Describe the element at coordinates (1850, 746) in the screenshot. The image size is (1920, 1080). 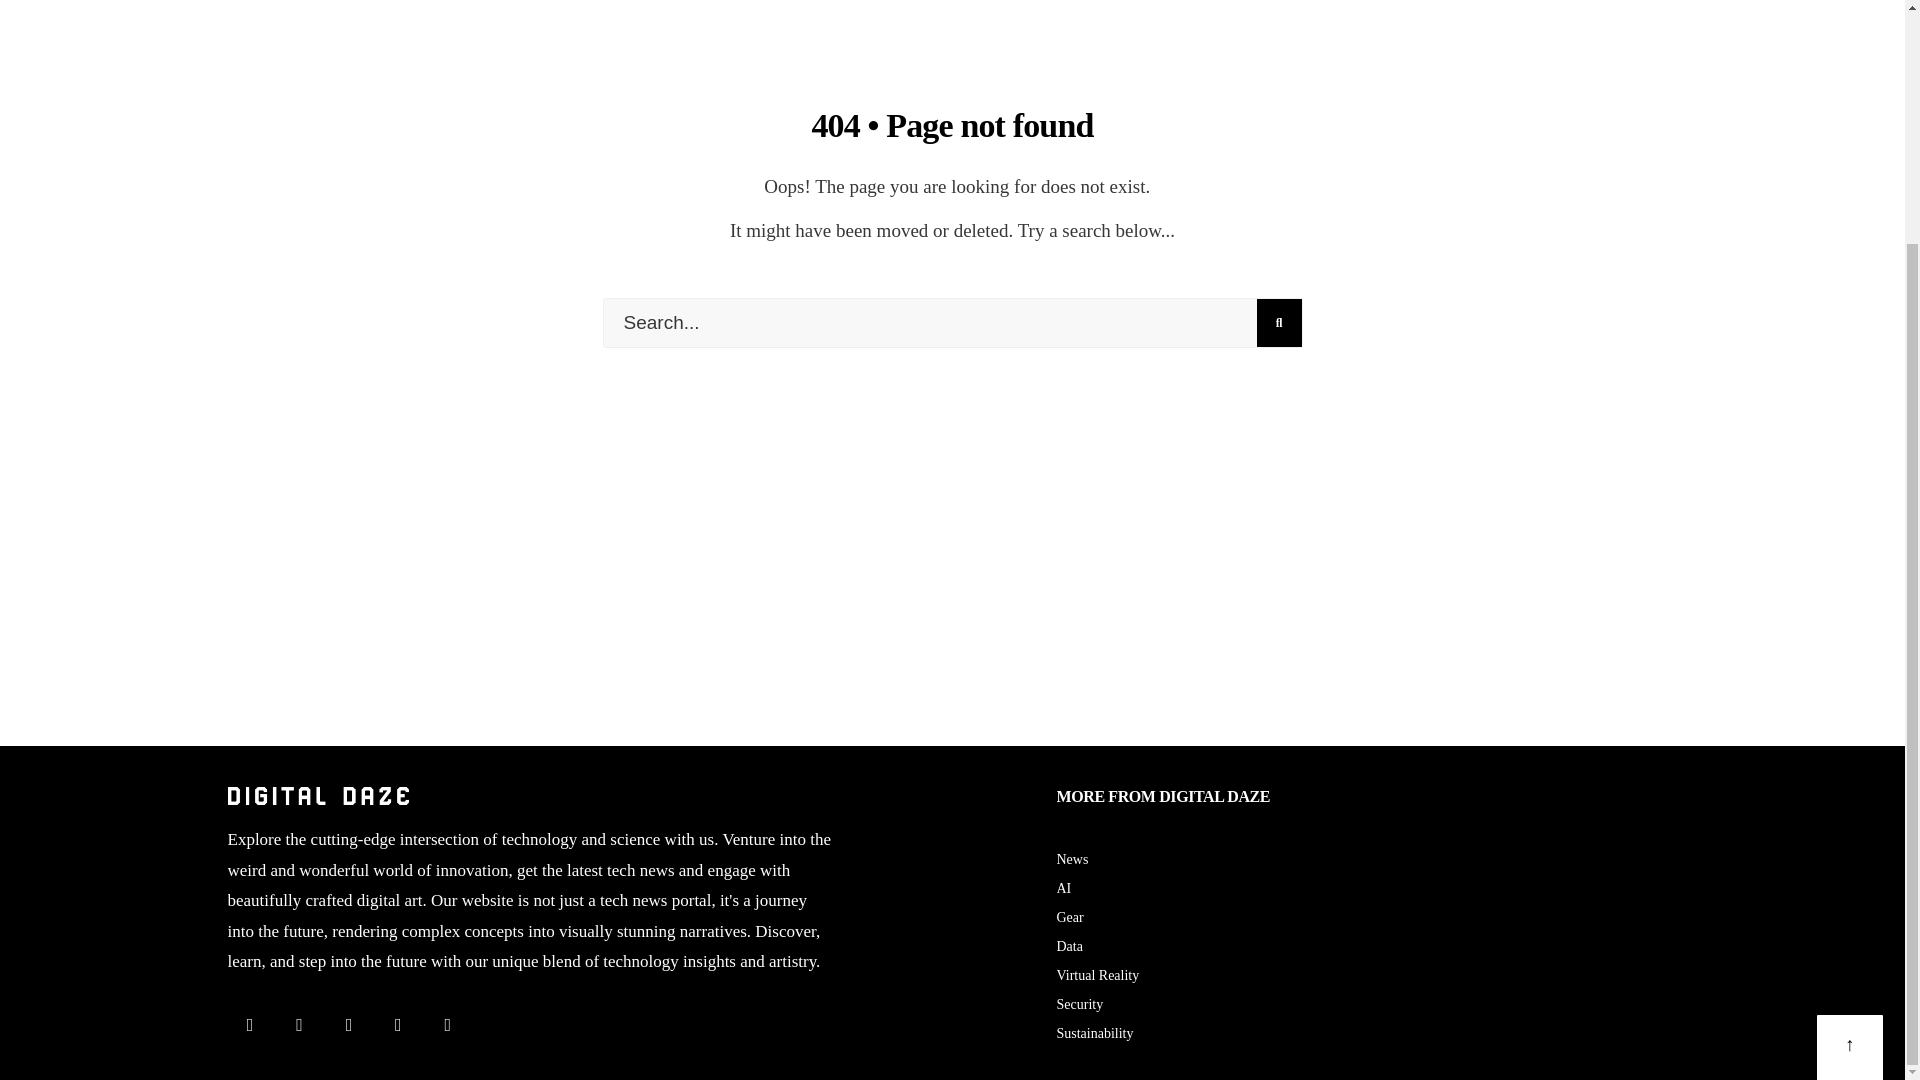
I see `Scroll to top` at that location.